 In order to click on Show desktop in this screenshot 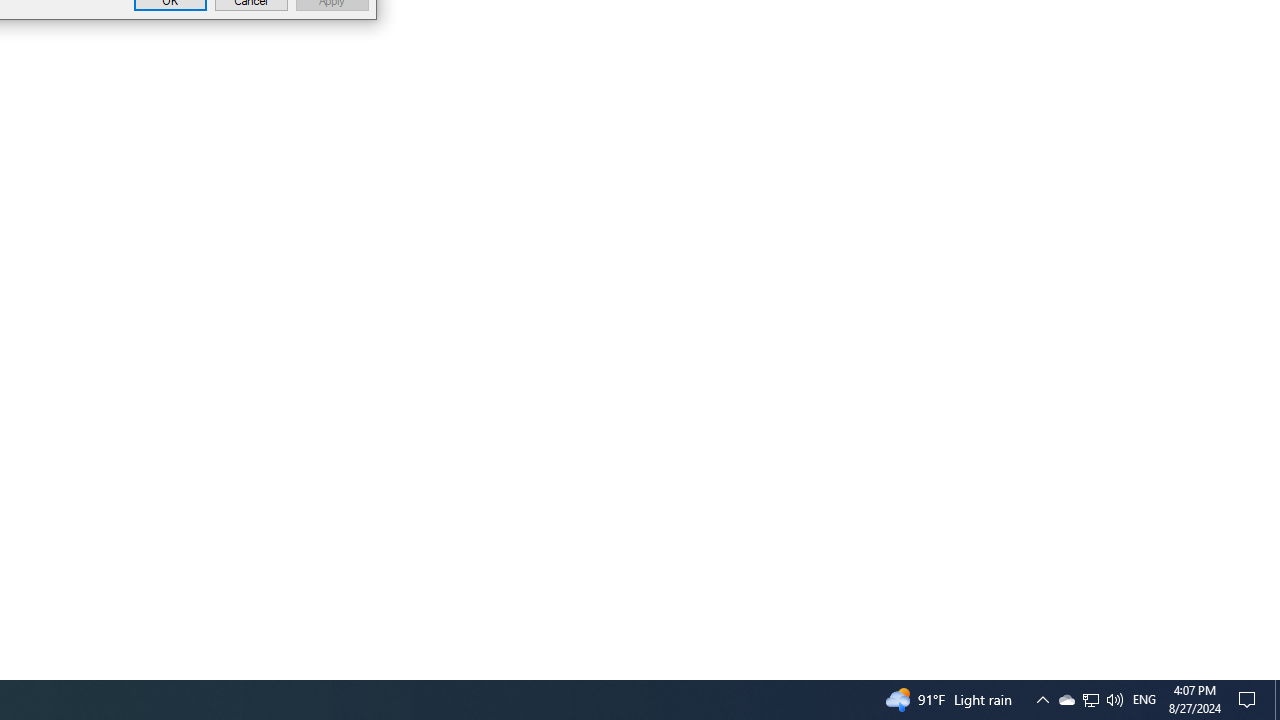, I will do `click(1091, 700)`.